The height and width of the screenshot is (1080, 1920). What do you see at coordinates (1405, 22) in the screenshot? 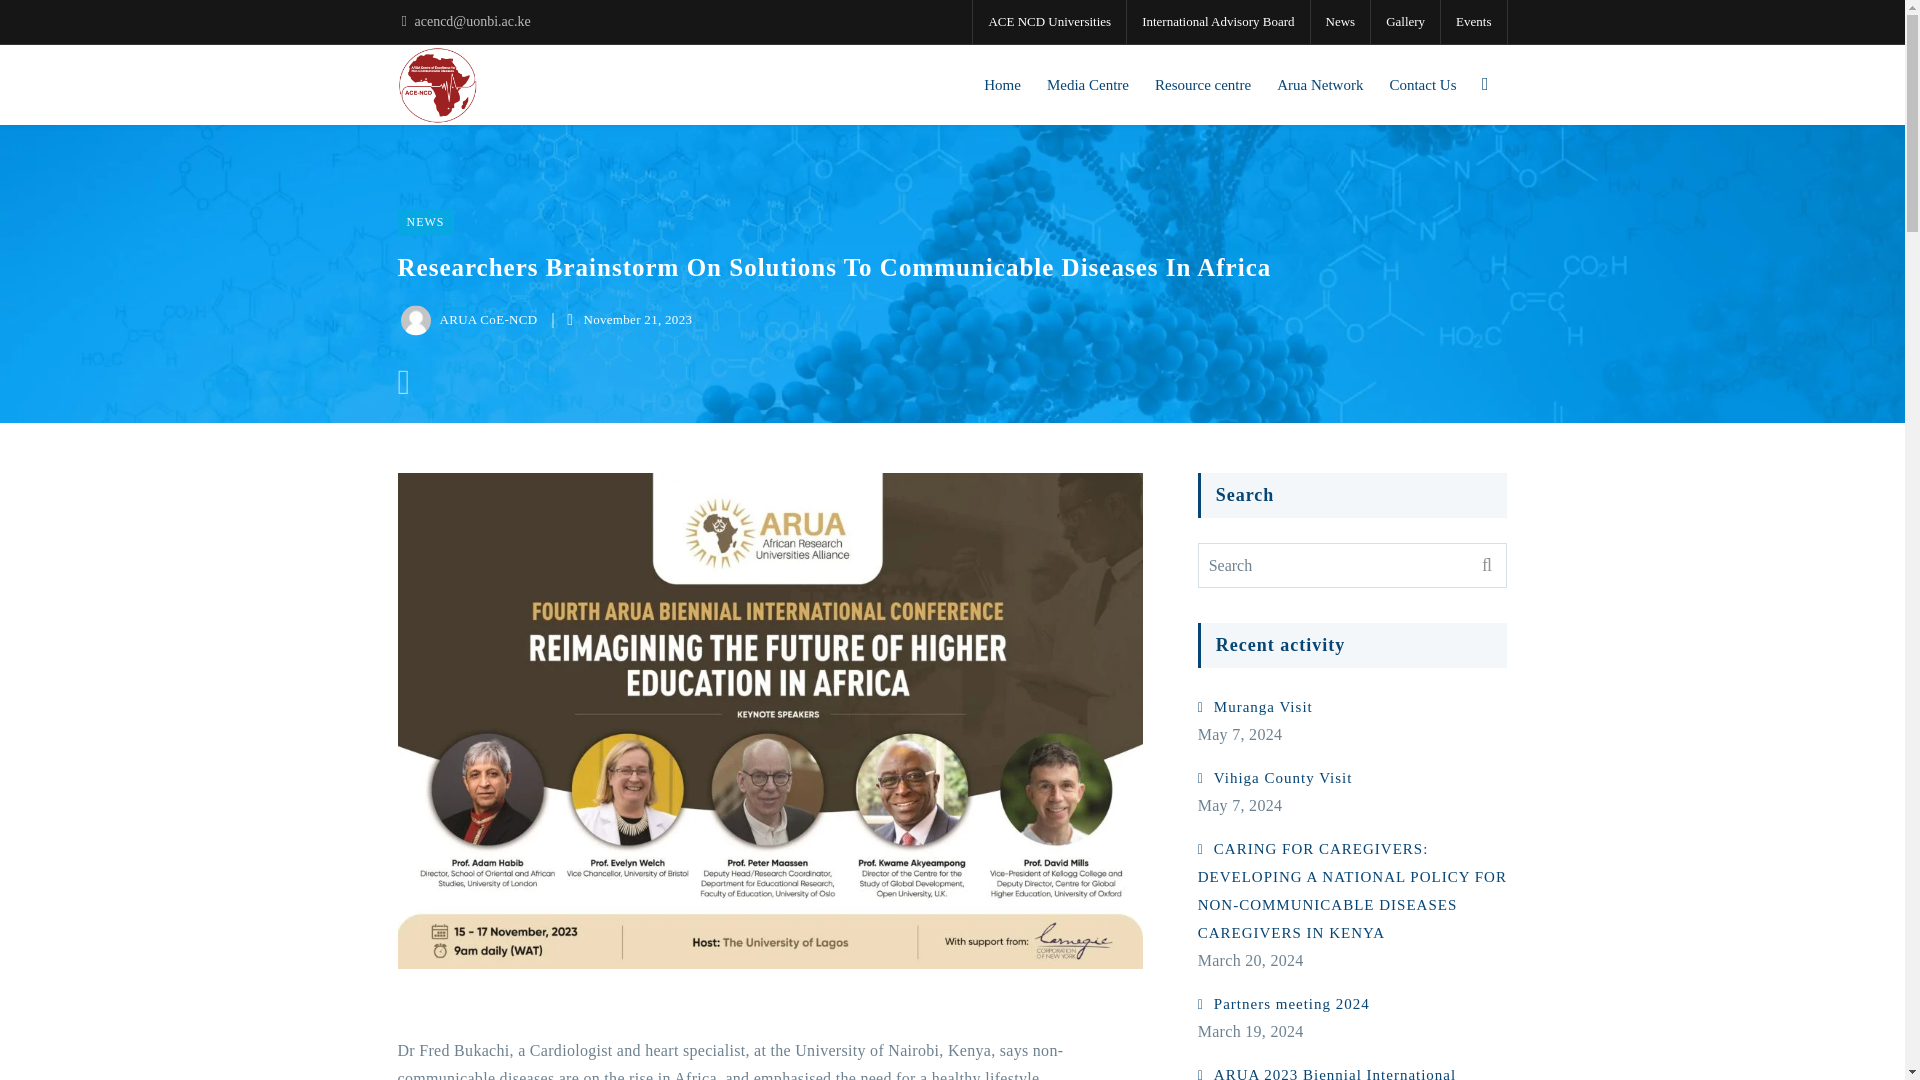
I see `Gallery` at bounding box center [1405, 22].